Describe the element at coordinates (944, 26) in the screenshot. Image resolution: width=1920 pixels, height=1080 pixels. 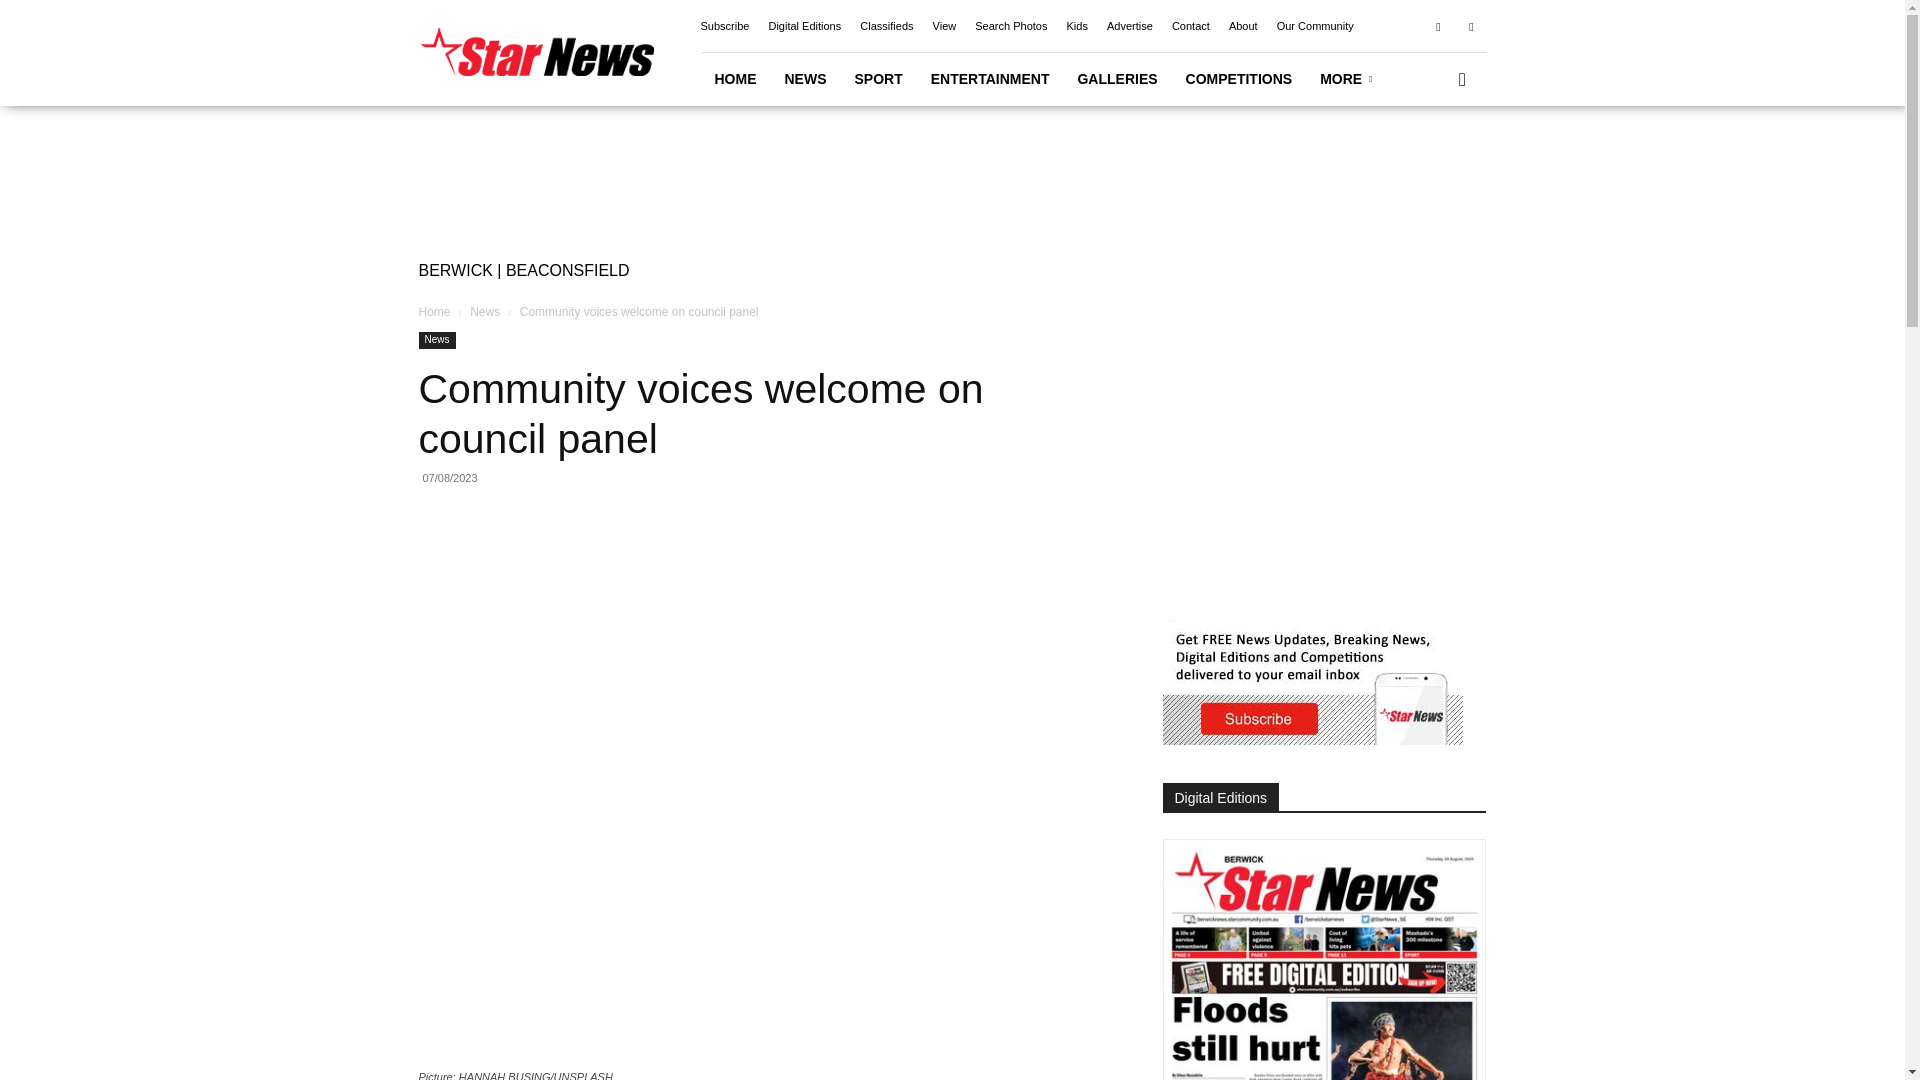
I see `View` at that location.